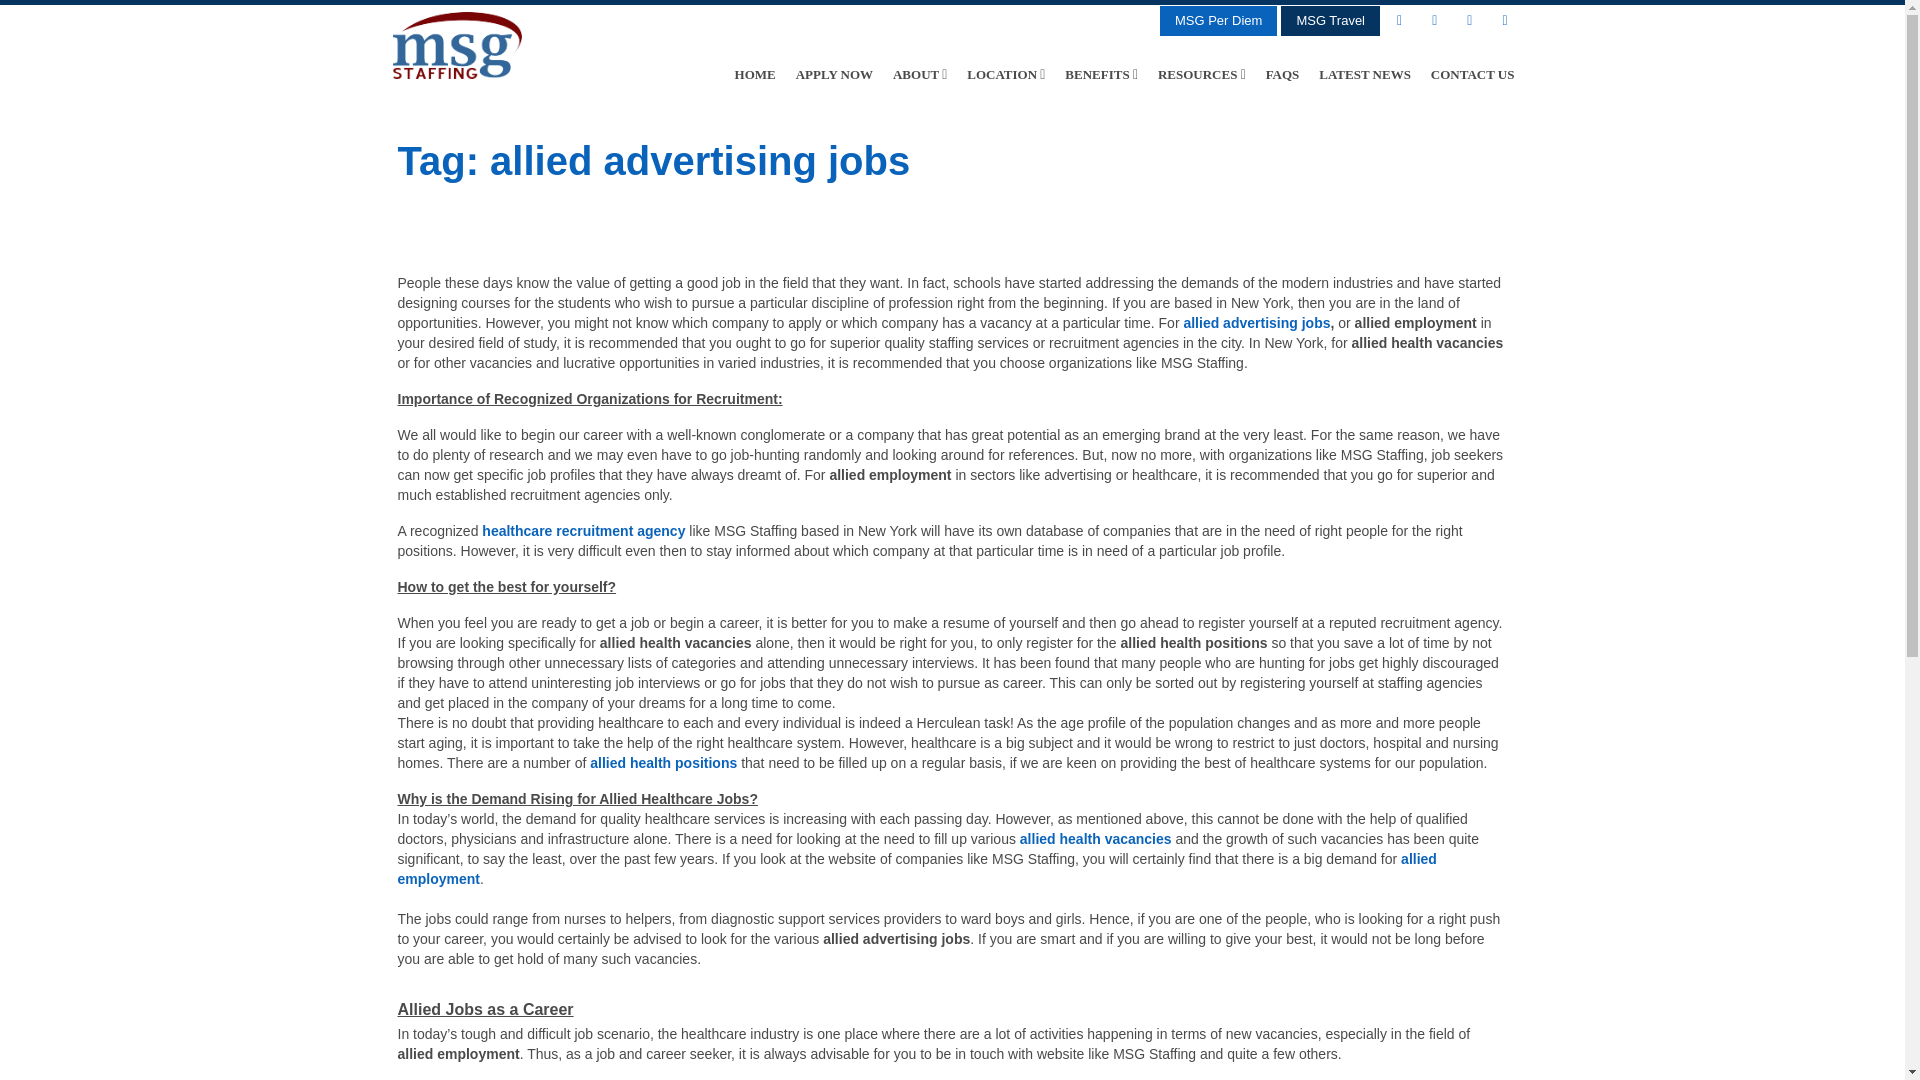 The width and height of the screenshot is (1920, 1080). Describe the element at coordinates (1202, 74) in the screenshot. I see `RESOURCES` at that location.